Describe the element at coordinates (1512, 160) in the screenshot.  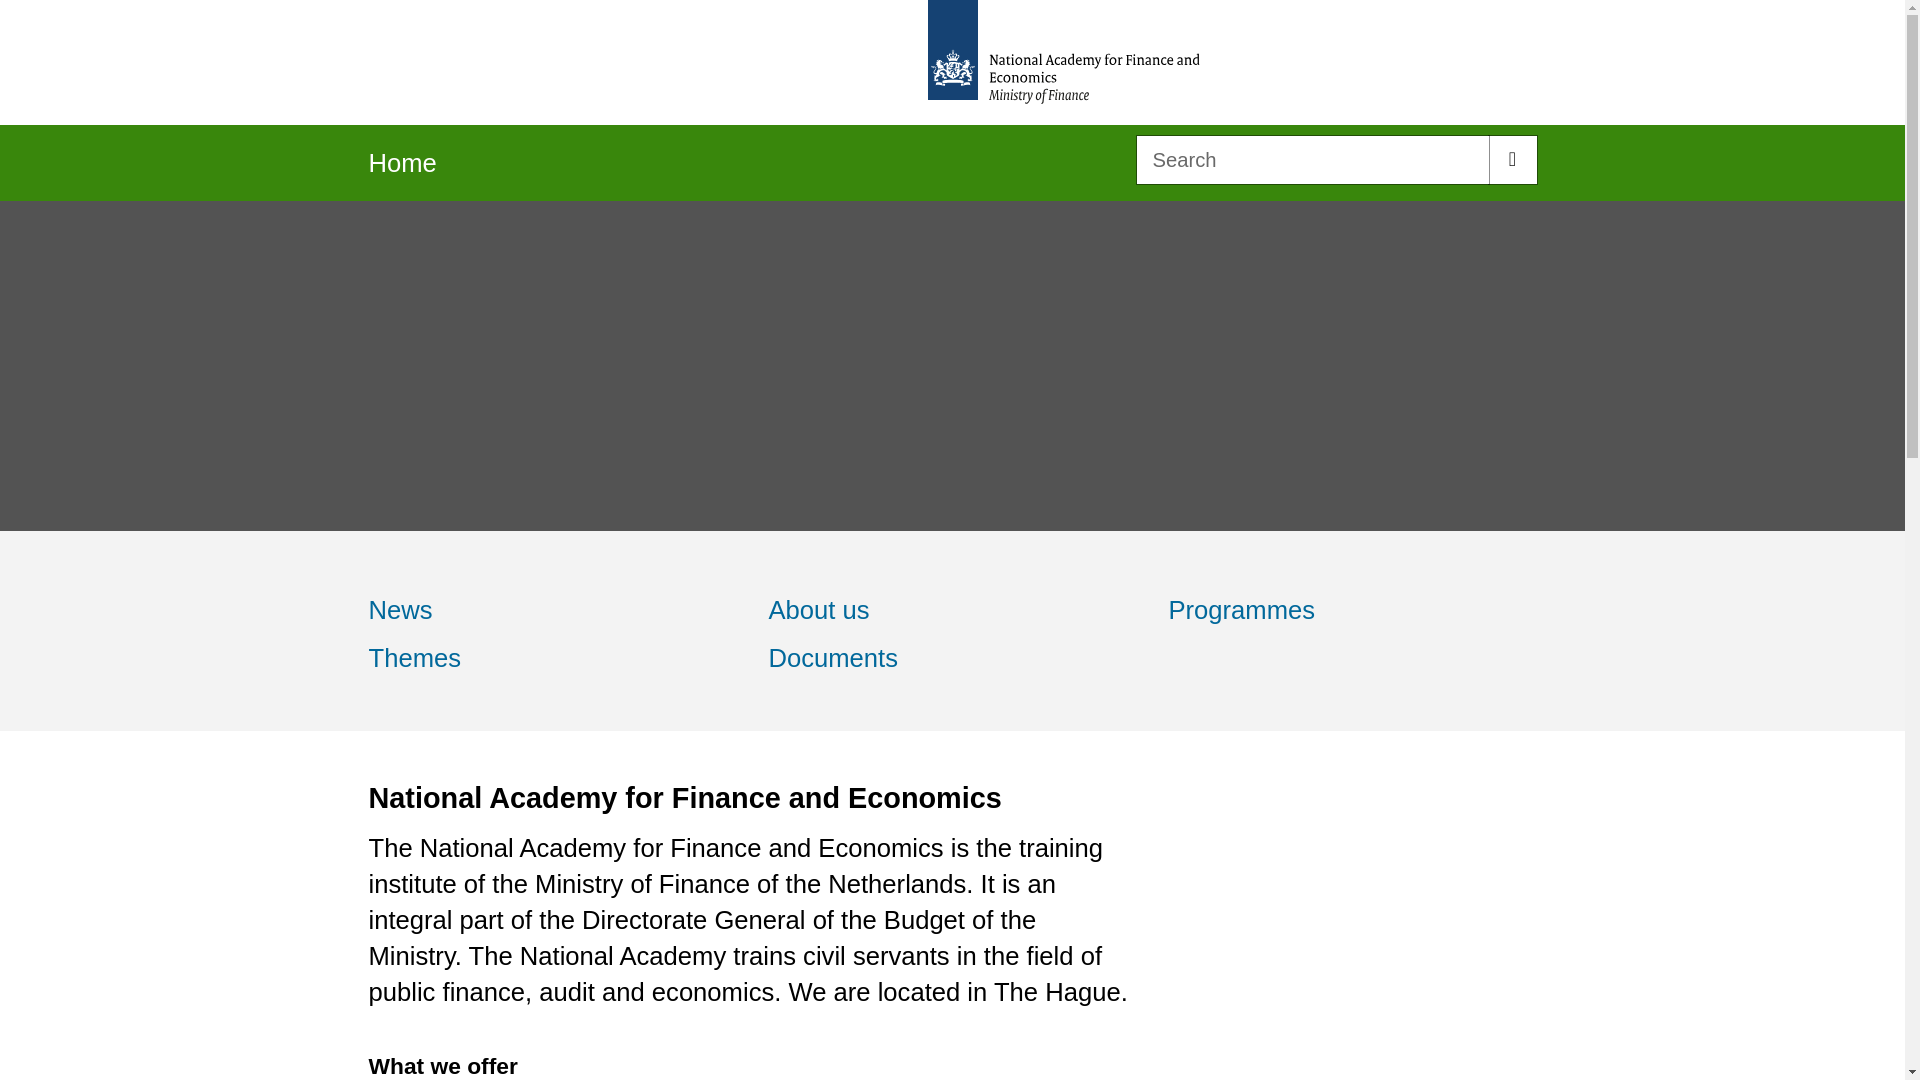
I see `Search` at that location.